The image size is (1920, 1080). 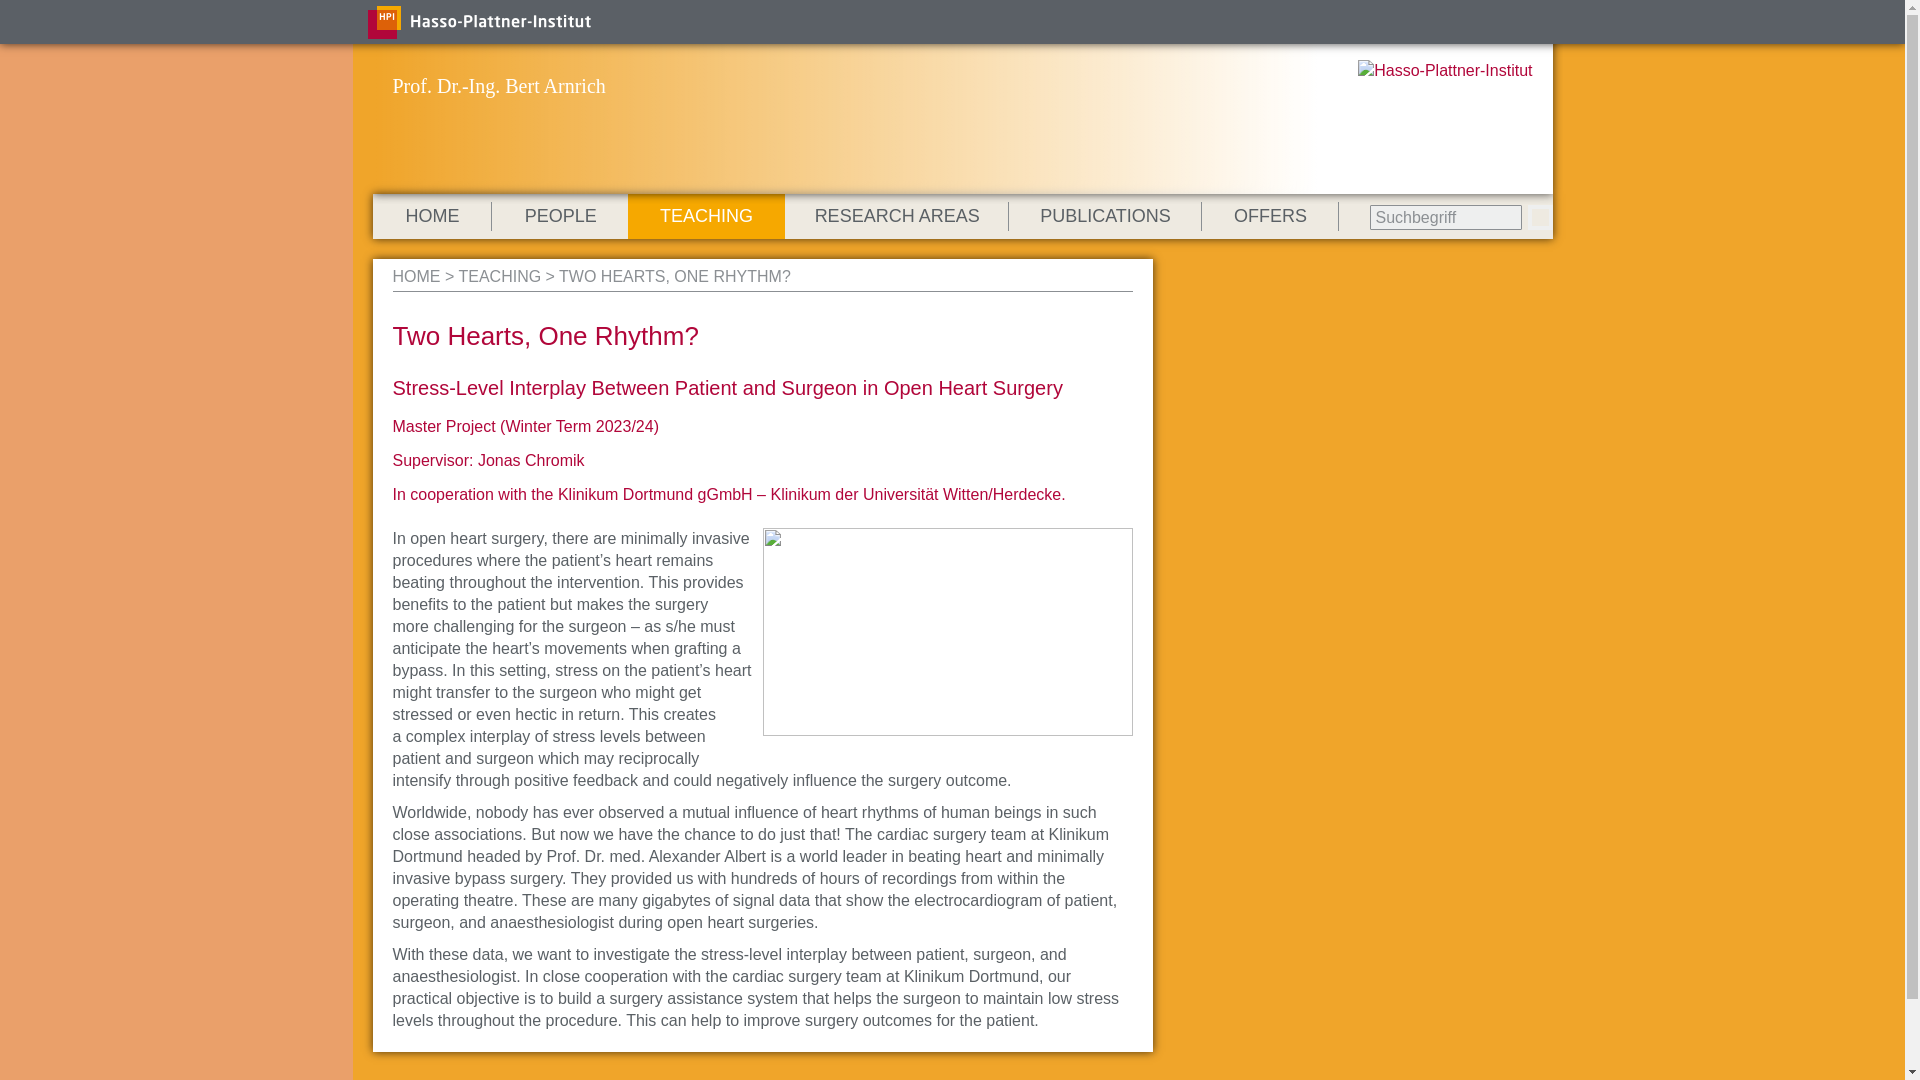 What do you see at coordinates (897, 216) in the screenshot?
I see `RESEARCH AREAS` at bounding box center [897, 216].